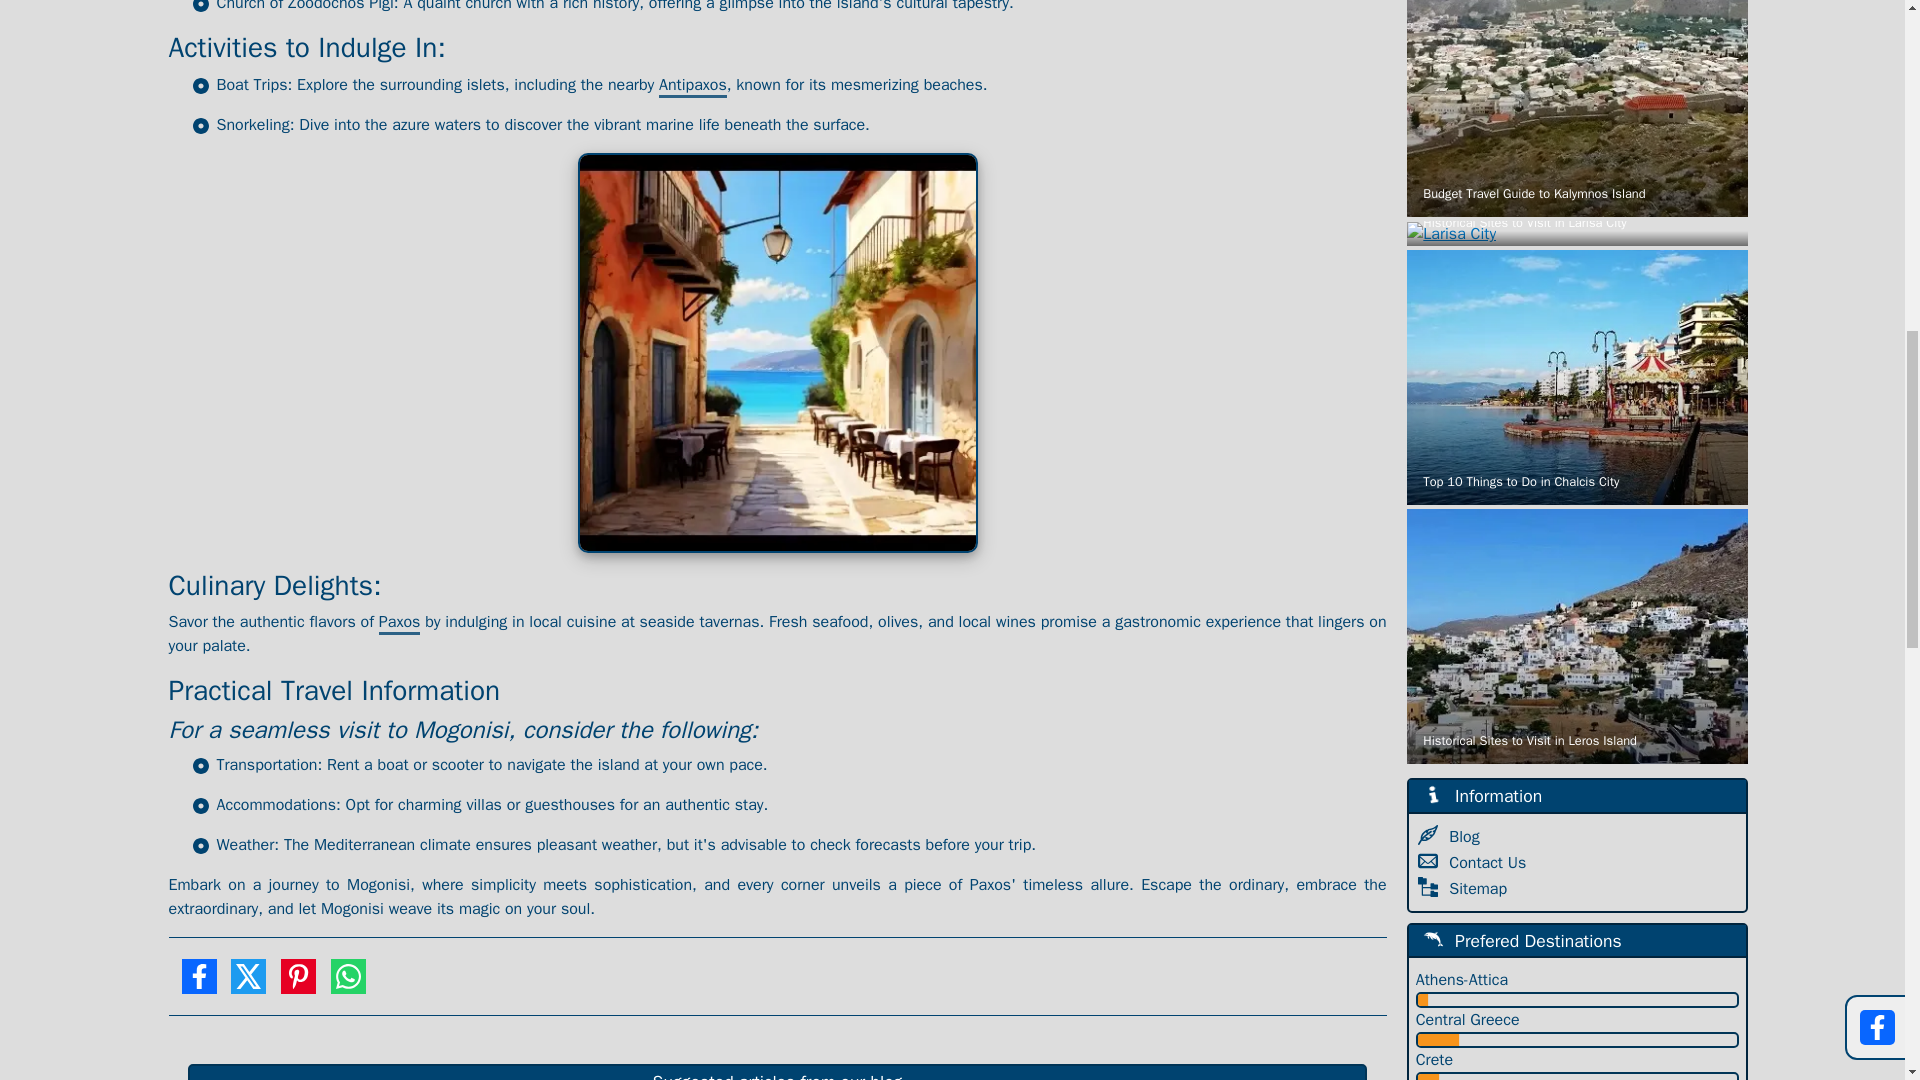 The width and height of the screenshot is (1920, 1080). I want to click on Pinterest, so click(298, 984).